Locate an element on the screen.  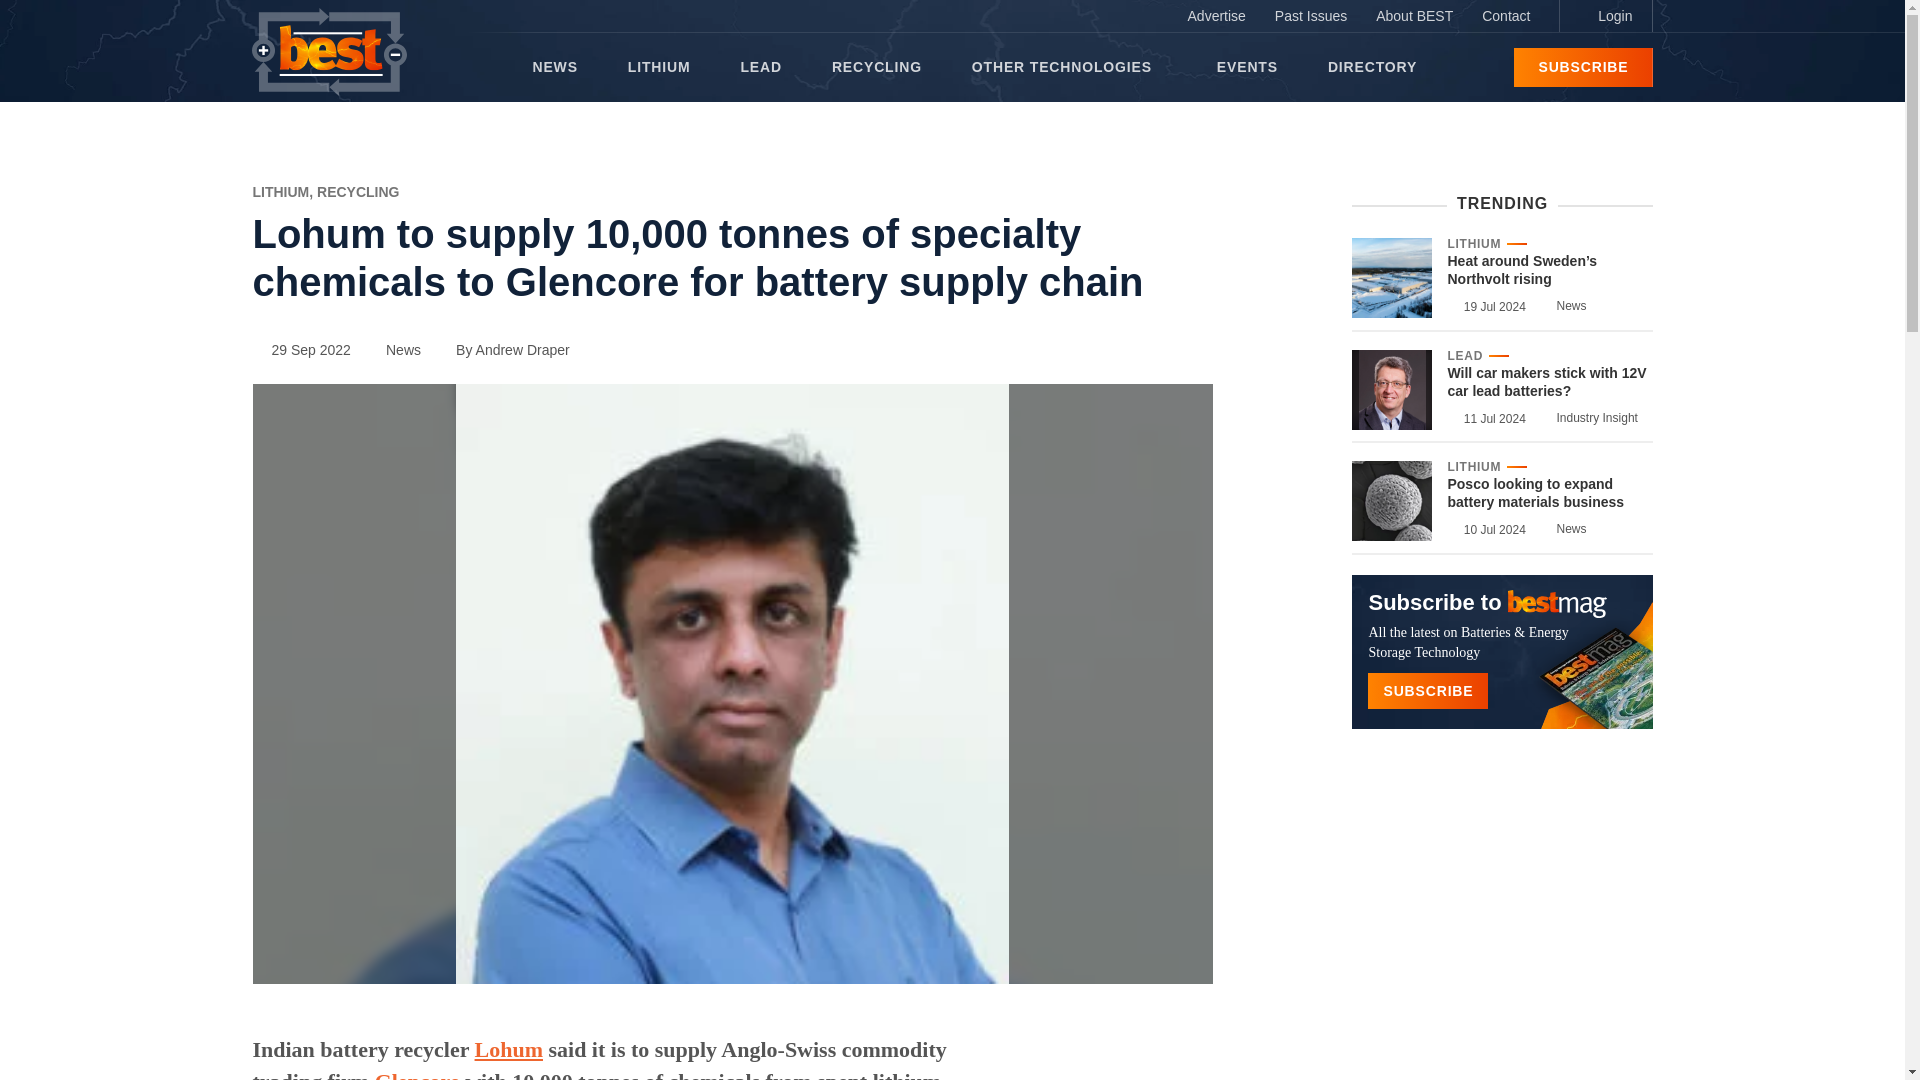
News is located at coordinates (393, 350).